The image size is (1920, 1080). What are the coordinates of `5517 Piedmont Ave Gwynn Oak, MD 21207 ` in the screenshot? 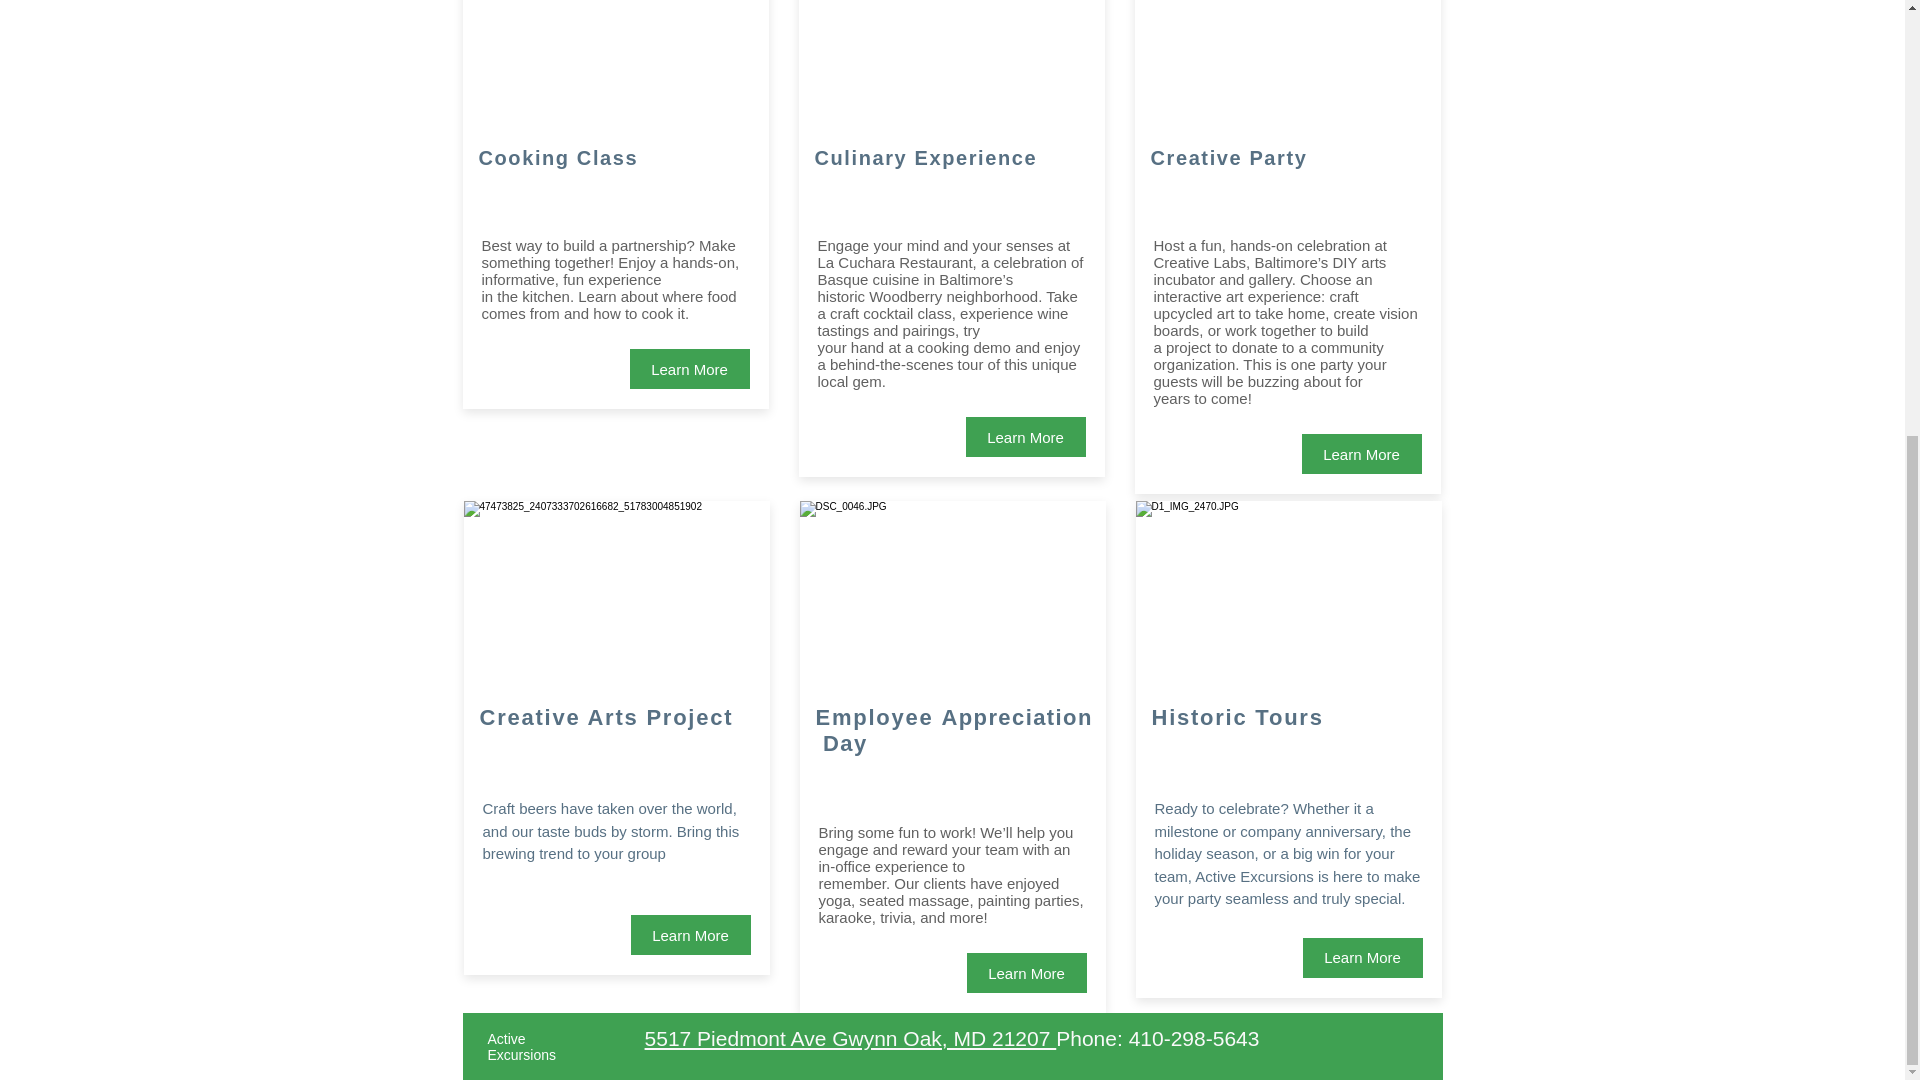 It's located at (851, 1038).